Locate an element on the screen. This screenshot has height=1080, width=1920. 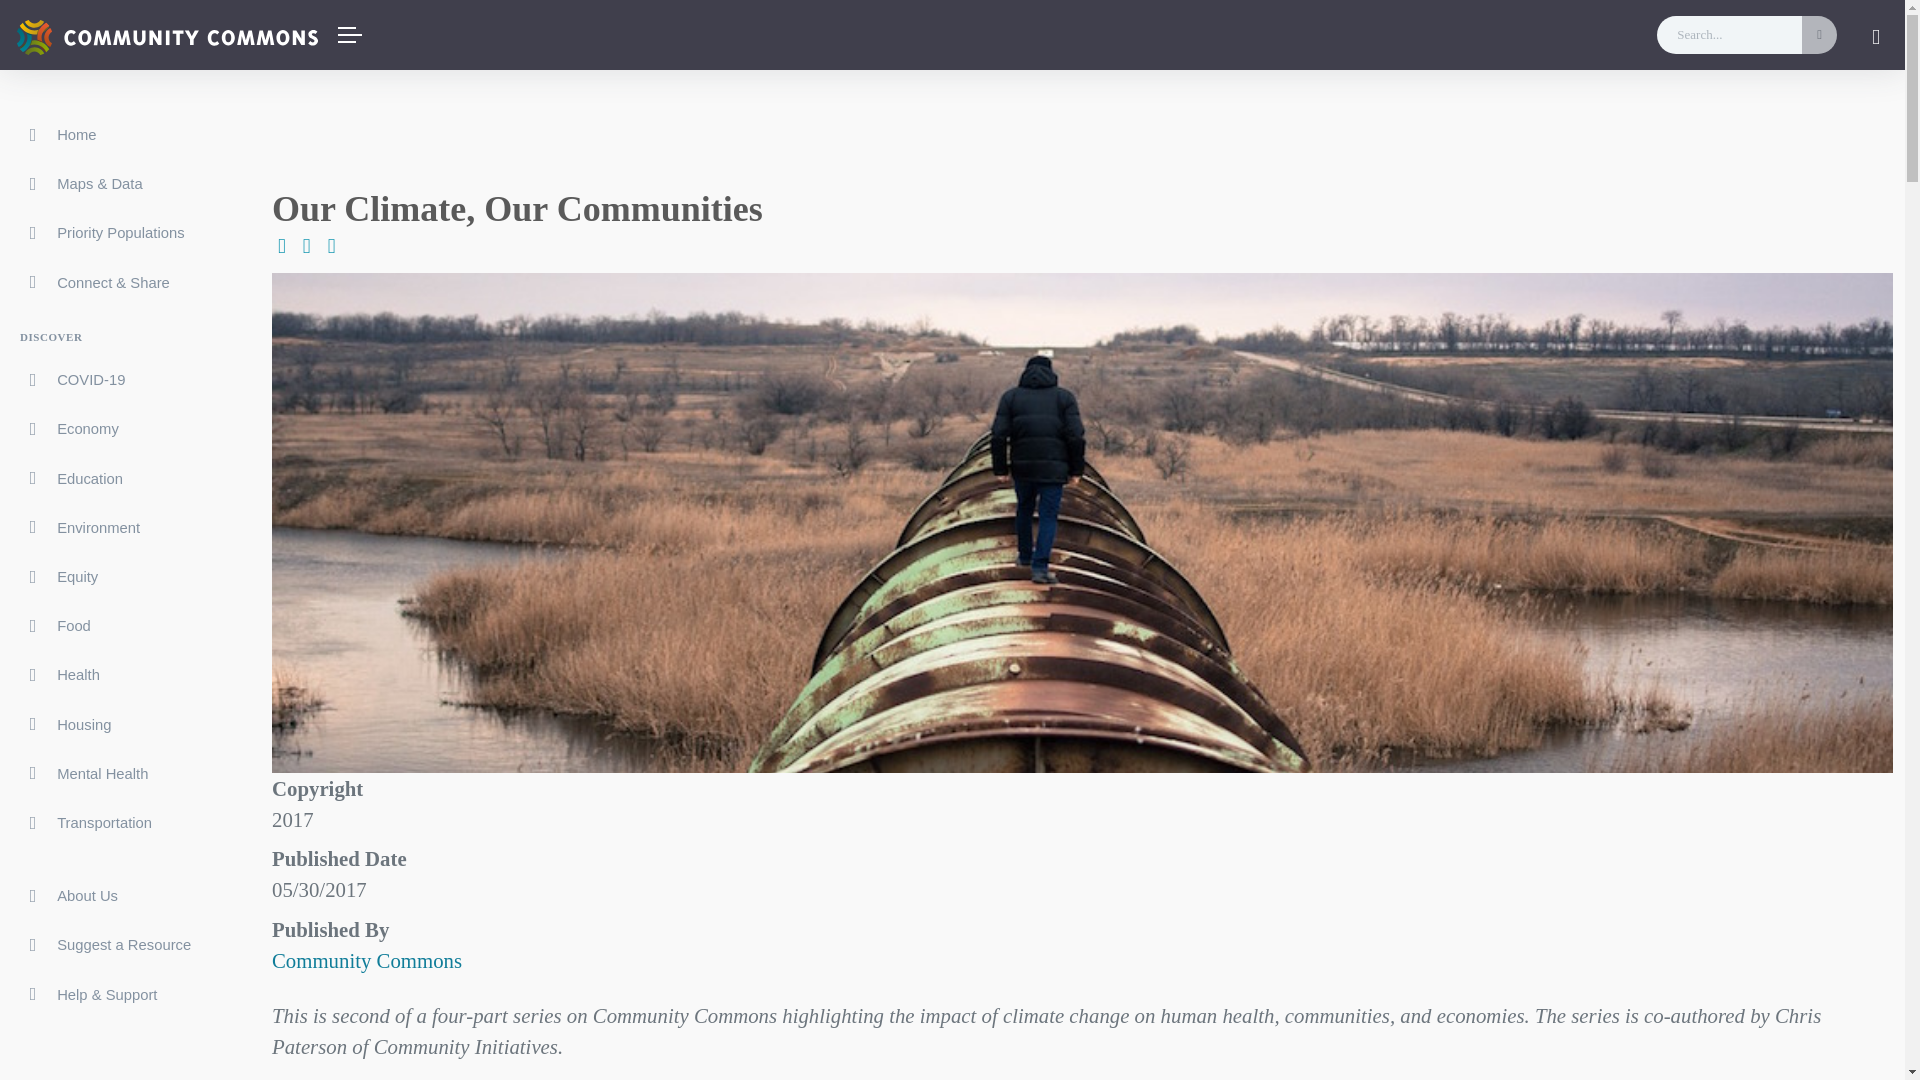
Mental Health is located at coordinates (120, 774).